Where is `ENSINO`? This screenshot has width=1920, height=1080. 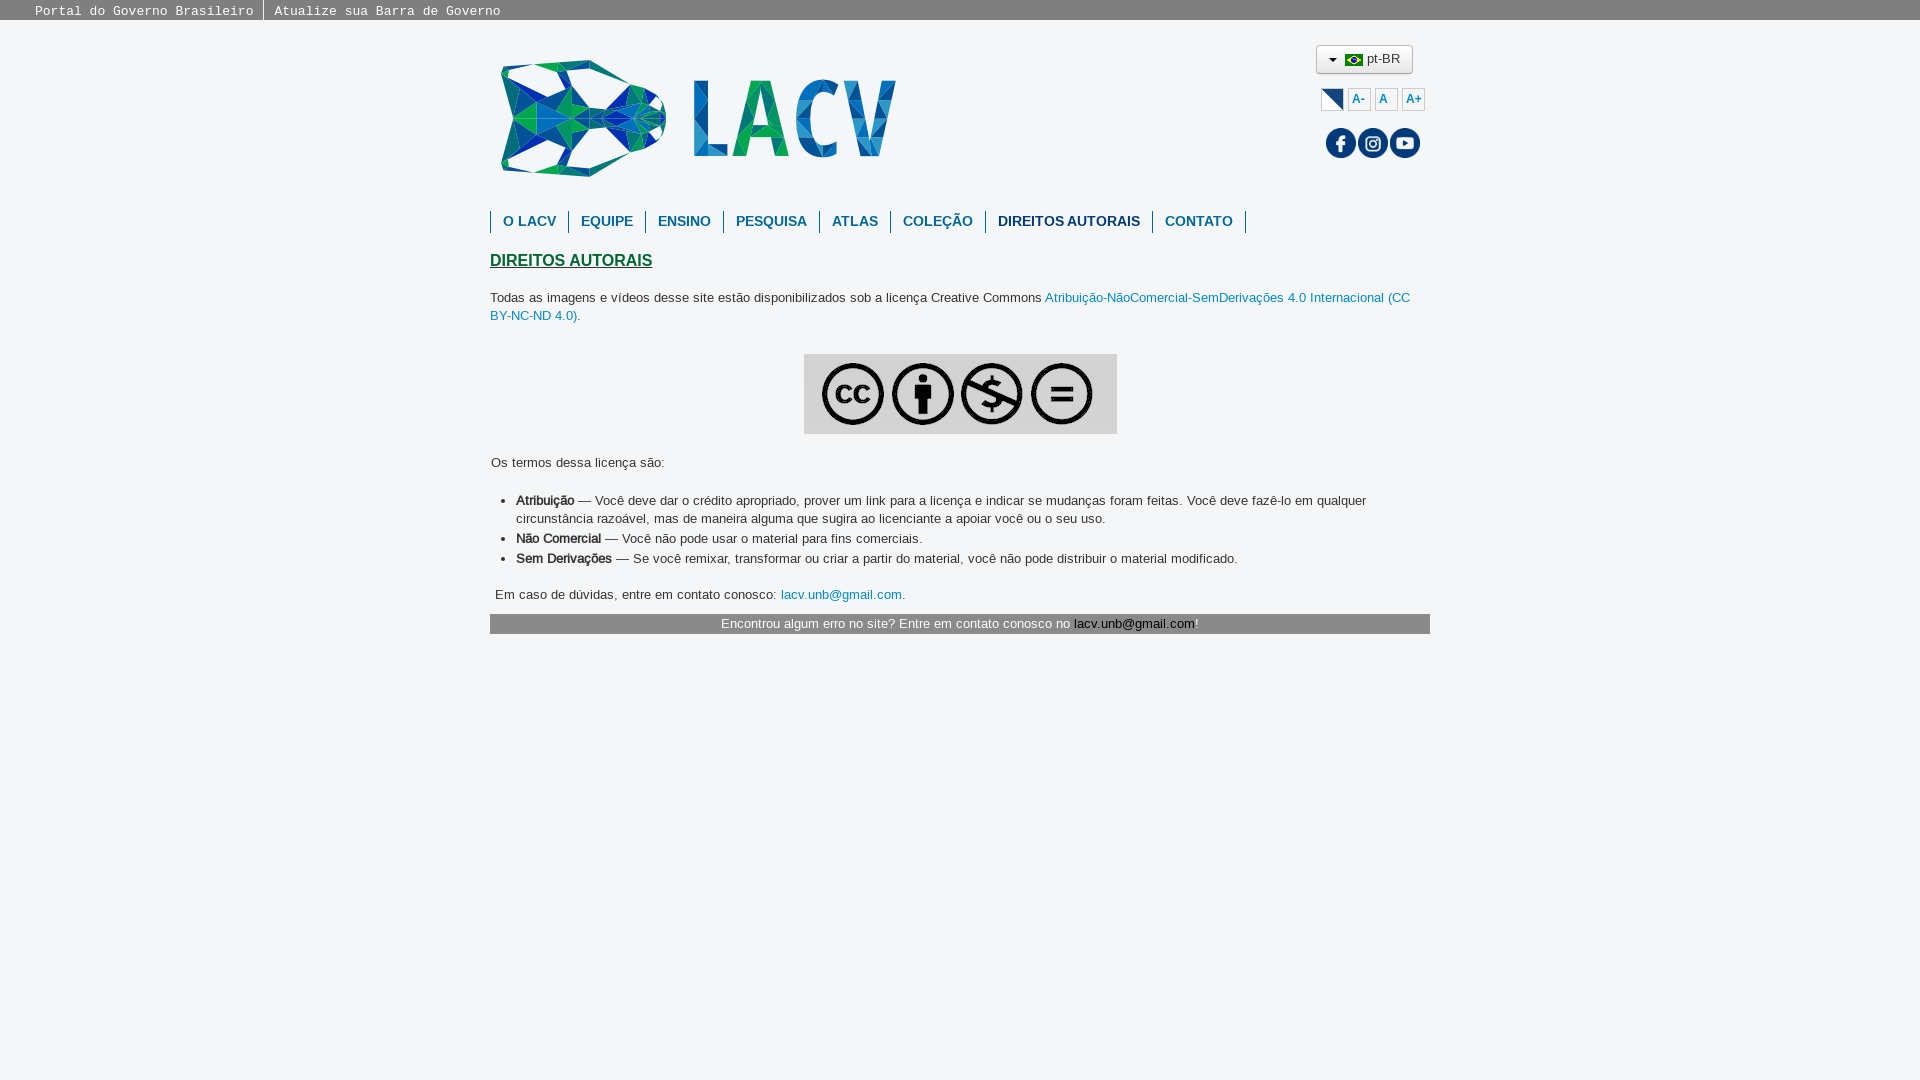
ENSINO is located at coordinates (684, 222).